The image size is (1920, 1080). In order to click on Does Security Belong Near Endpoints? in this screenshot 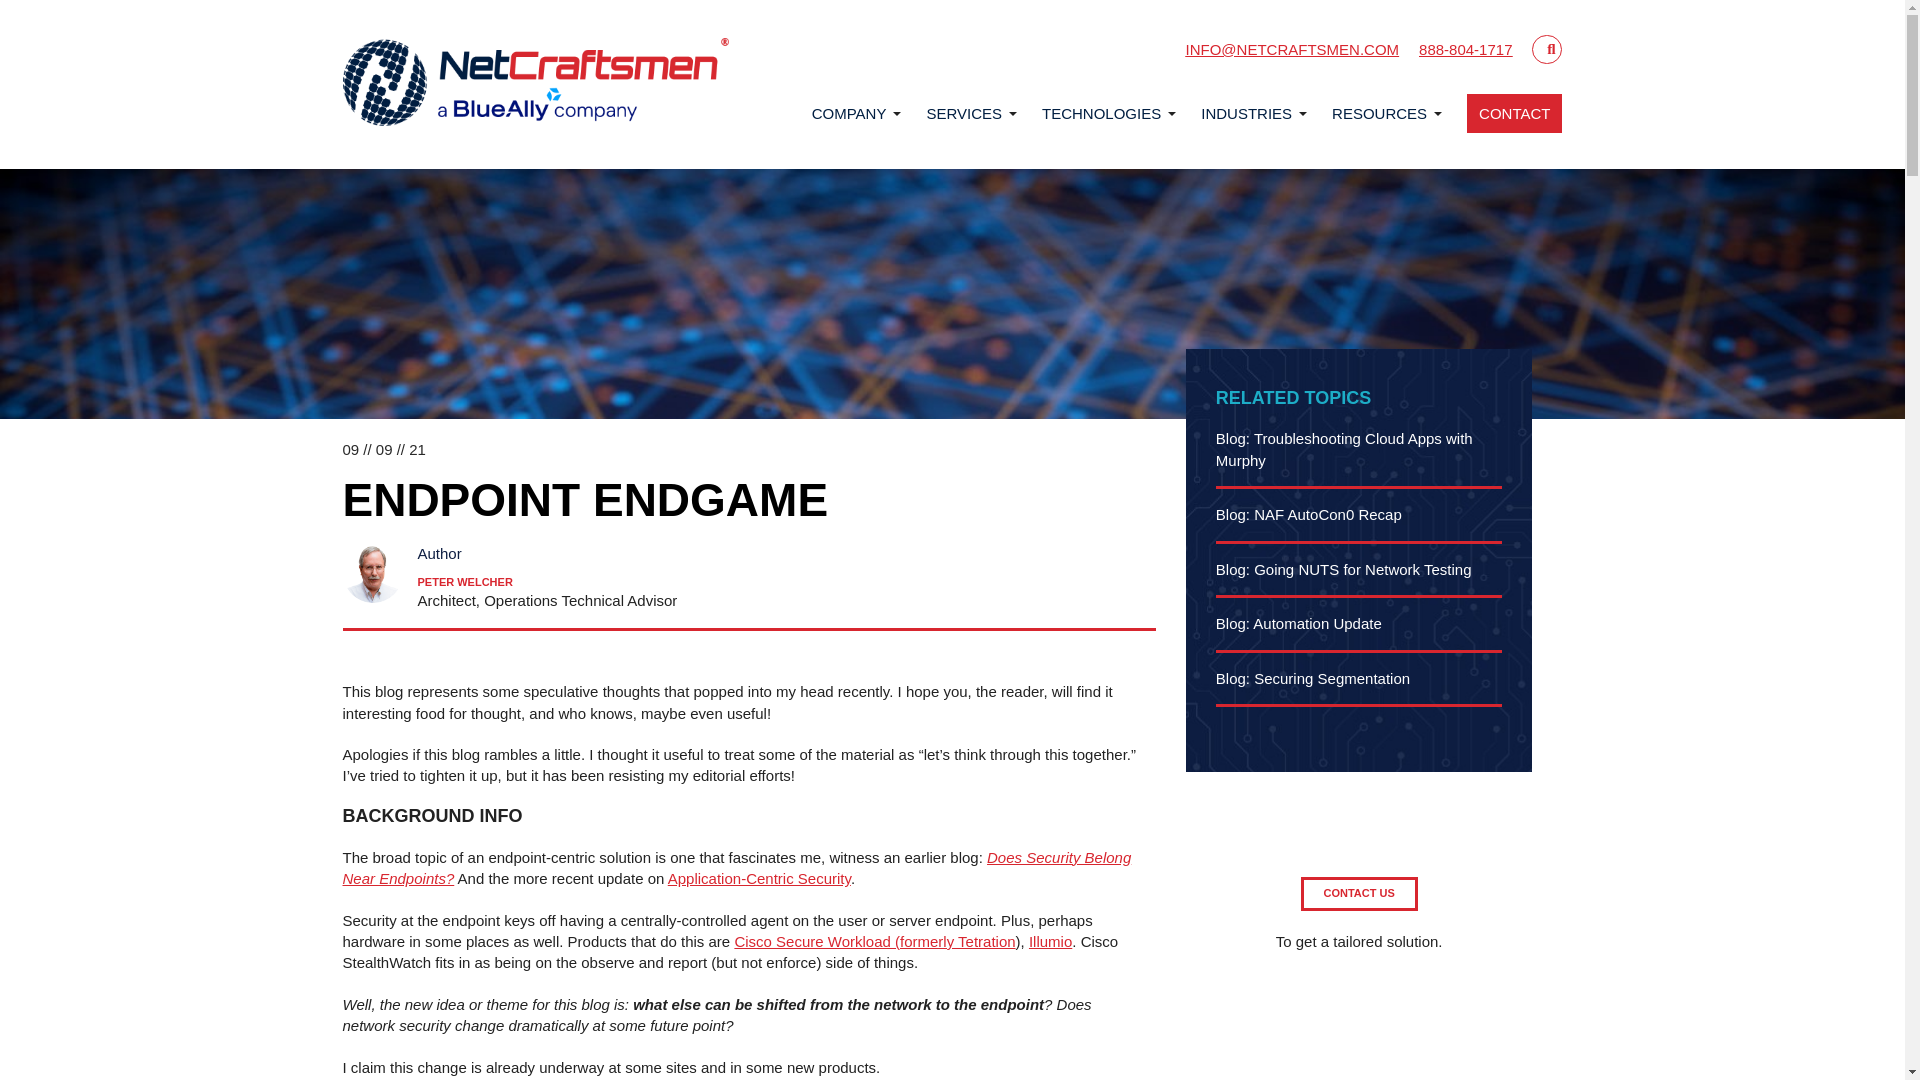, I will do `click(736, 867)`.